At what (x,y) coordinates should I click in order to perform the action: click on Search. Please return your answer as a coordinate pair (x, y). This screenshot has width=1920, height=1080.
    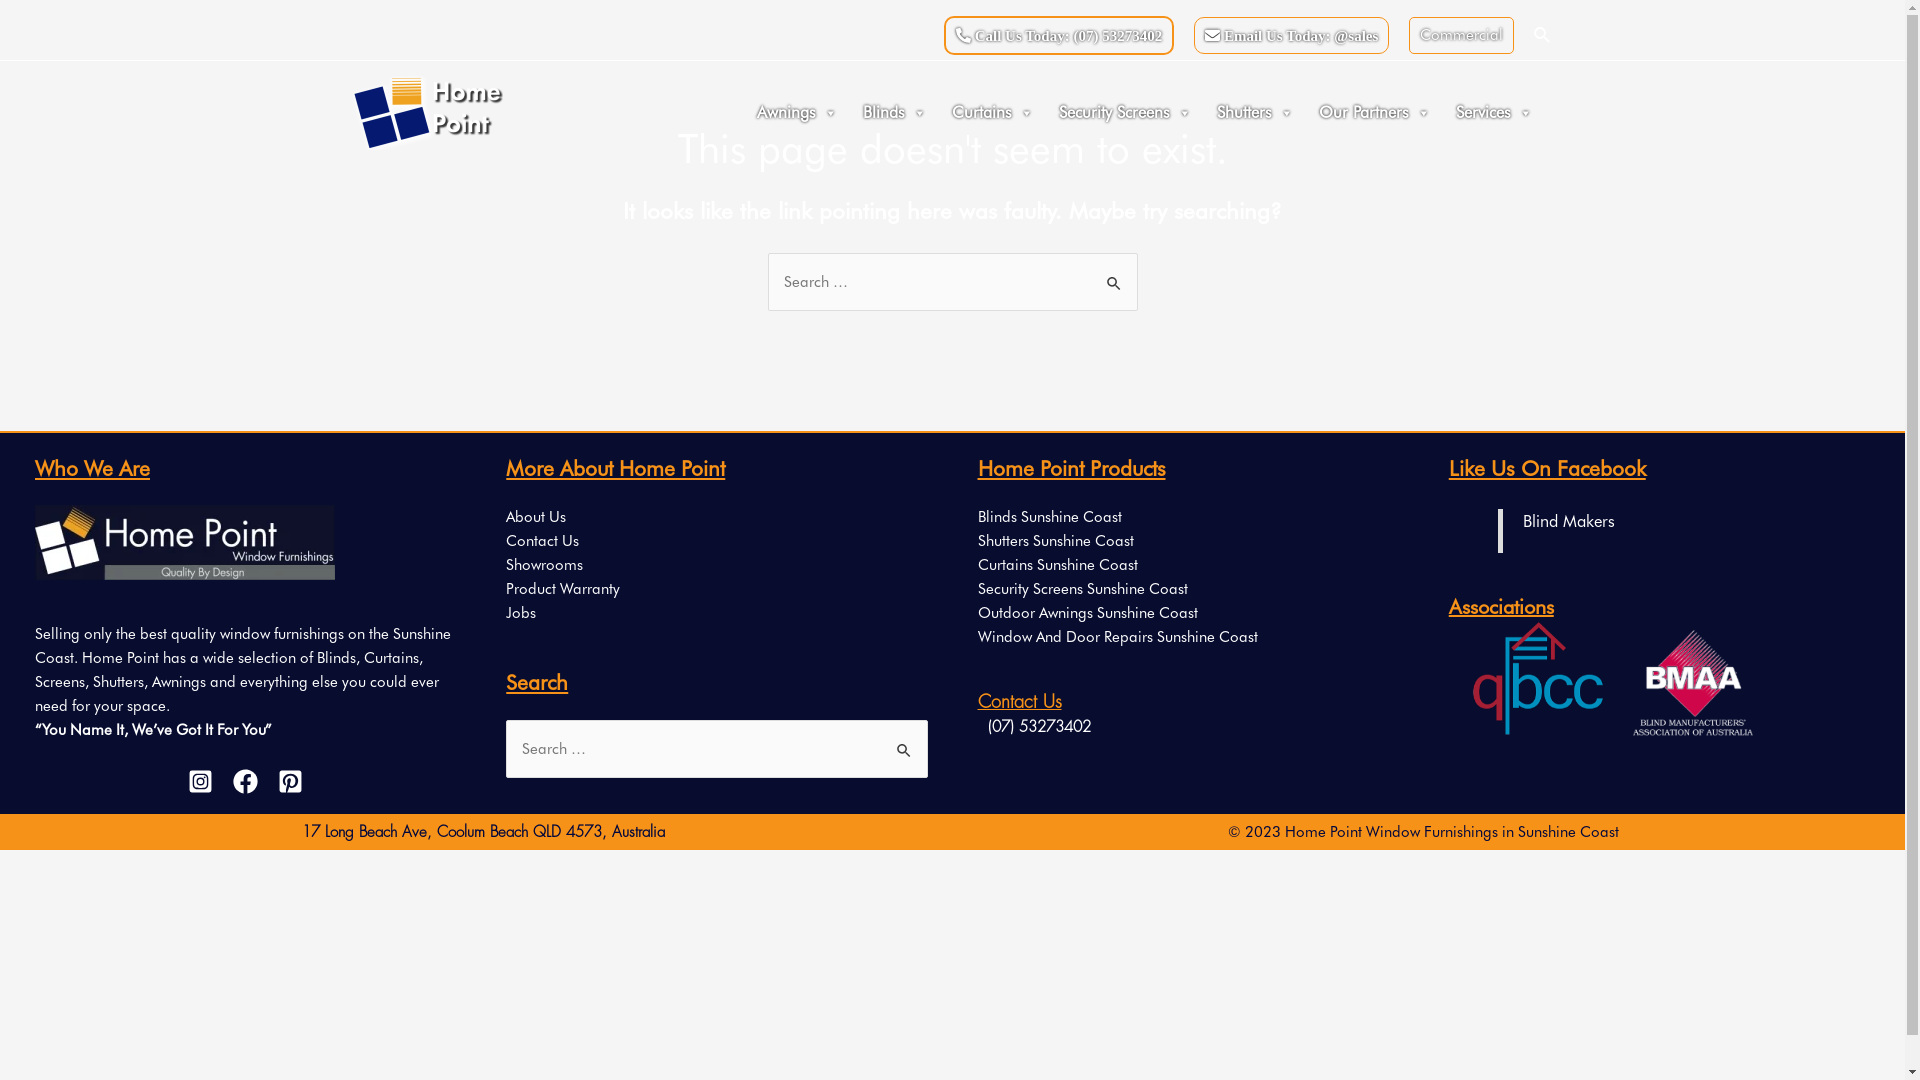
    Looking at the image, I should click on (1114, 272).